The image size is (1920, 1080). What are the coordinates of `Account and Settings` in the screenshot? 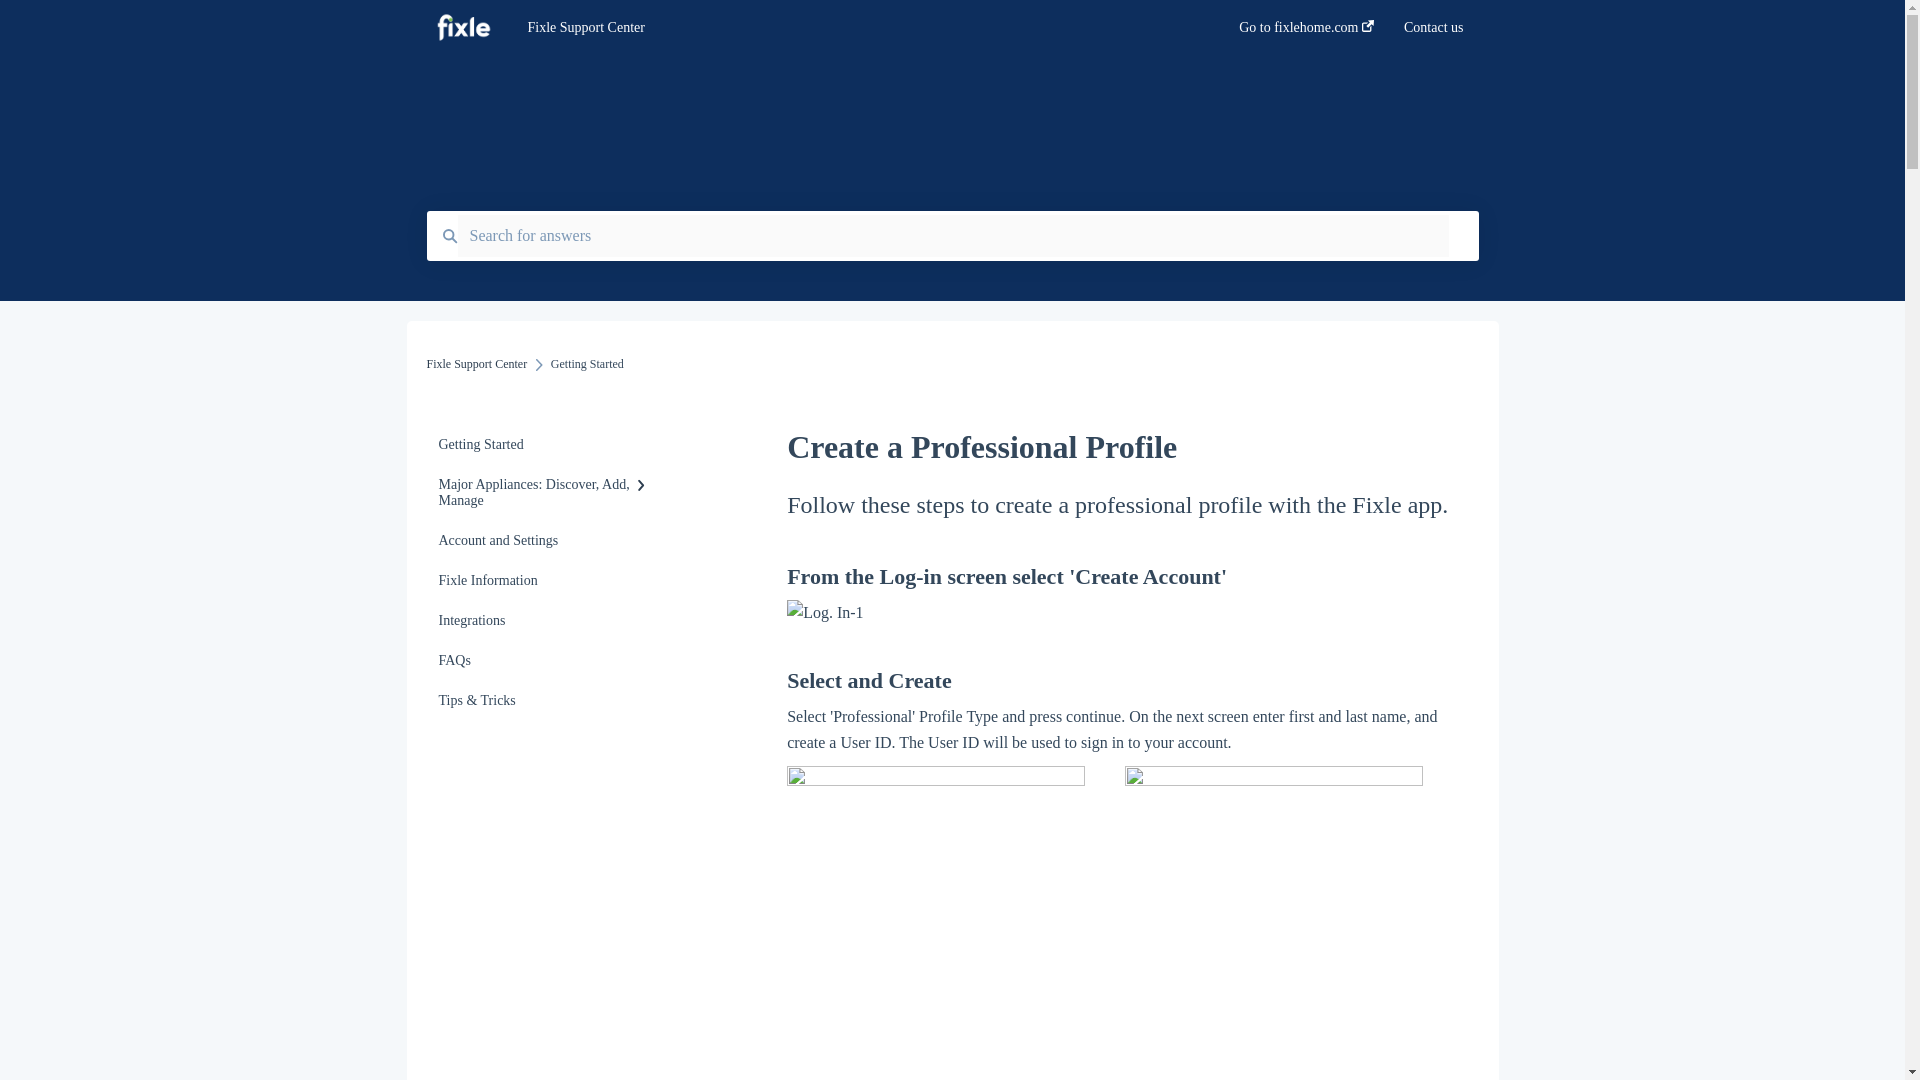 It's located at (546, 540).